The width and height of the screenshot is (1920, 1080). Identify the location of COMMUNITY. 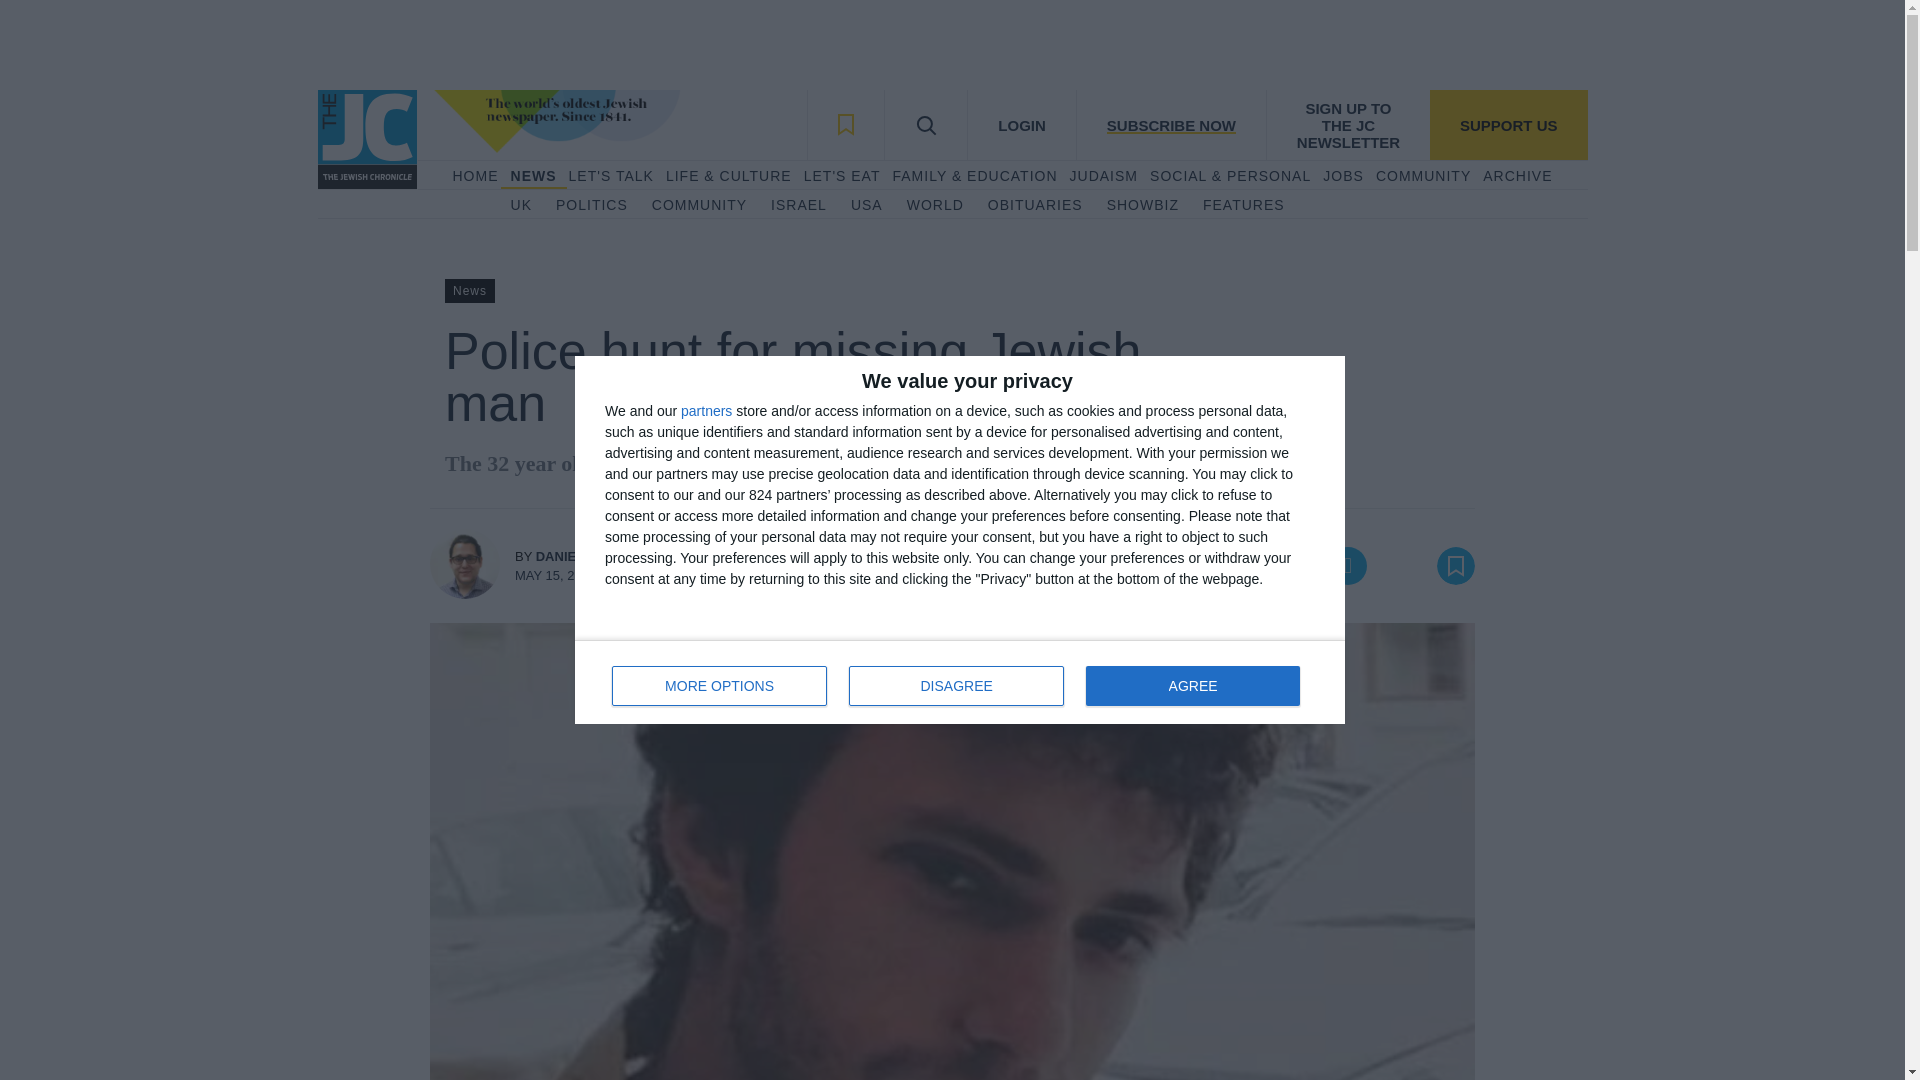
(1423, 176).